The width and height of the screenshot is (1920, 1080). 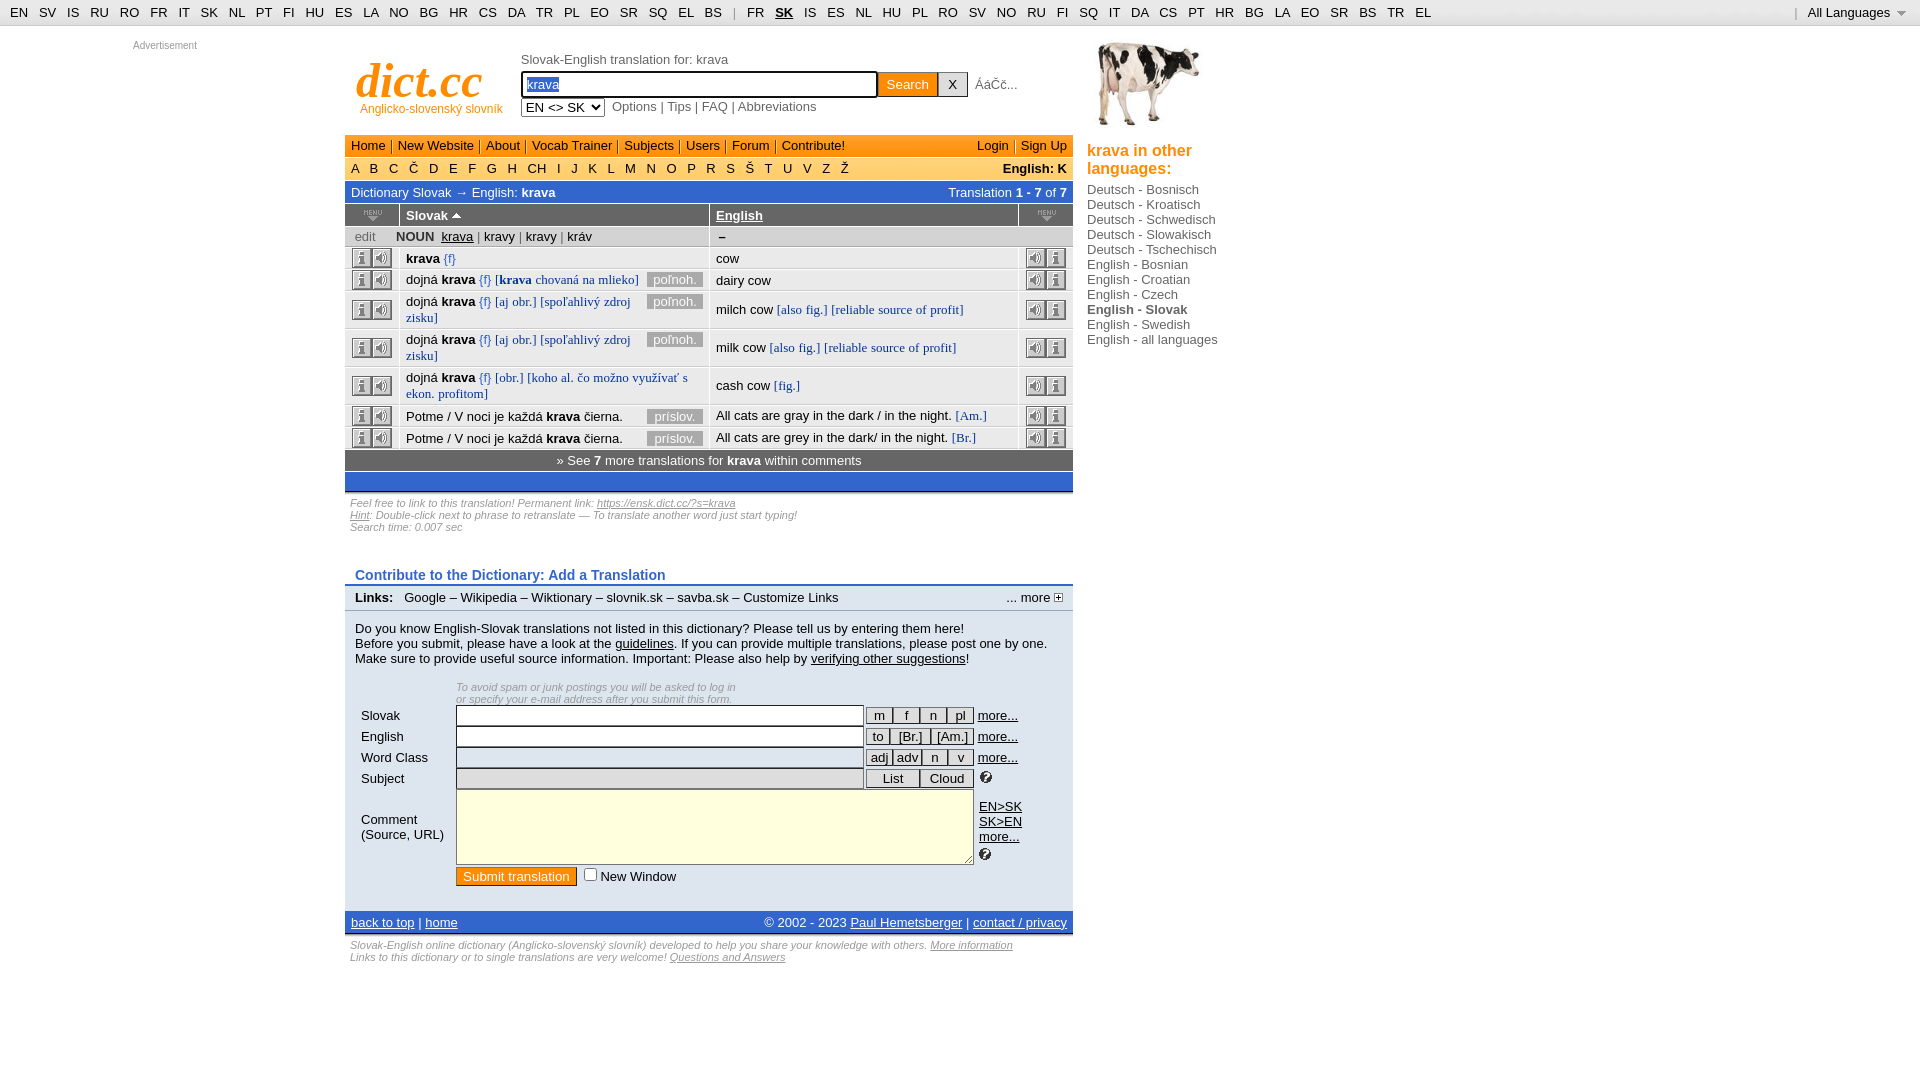 What do you see at coordinates (1140, 12) in the screenshot?
I see `DA` at bounding box center [1140, 12].